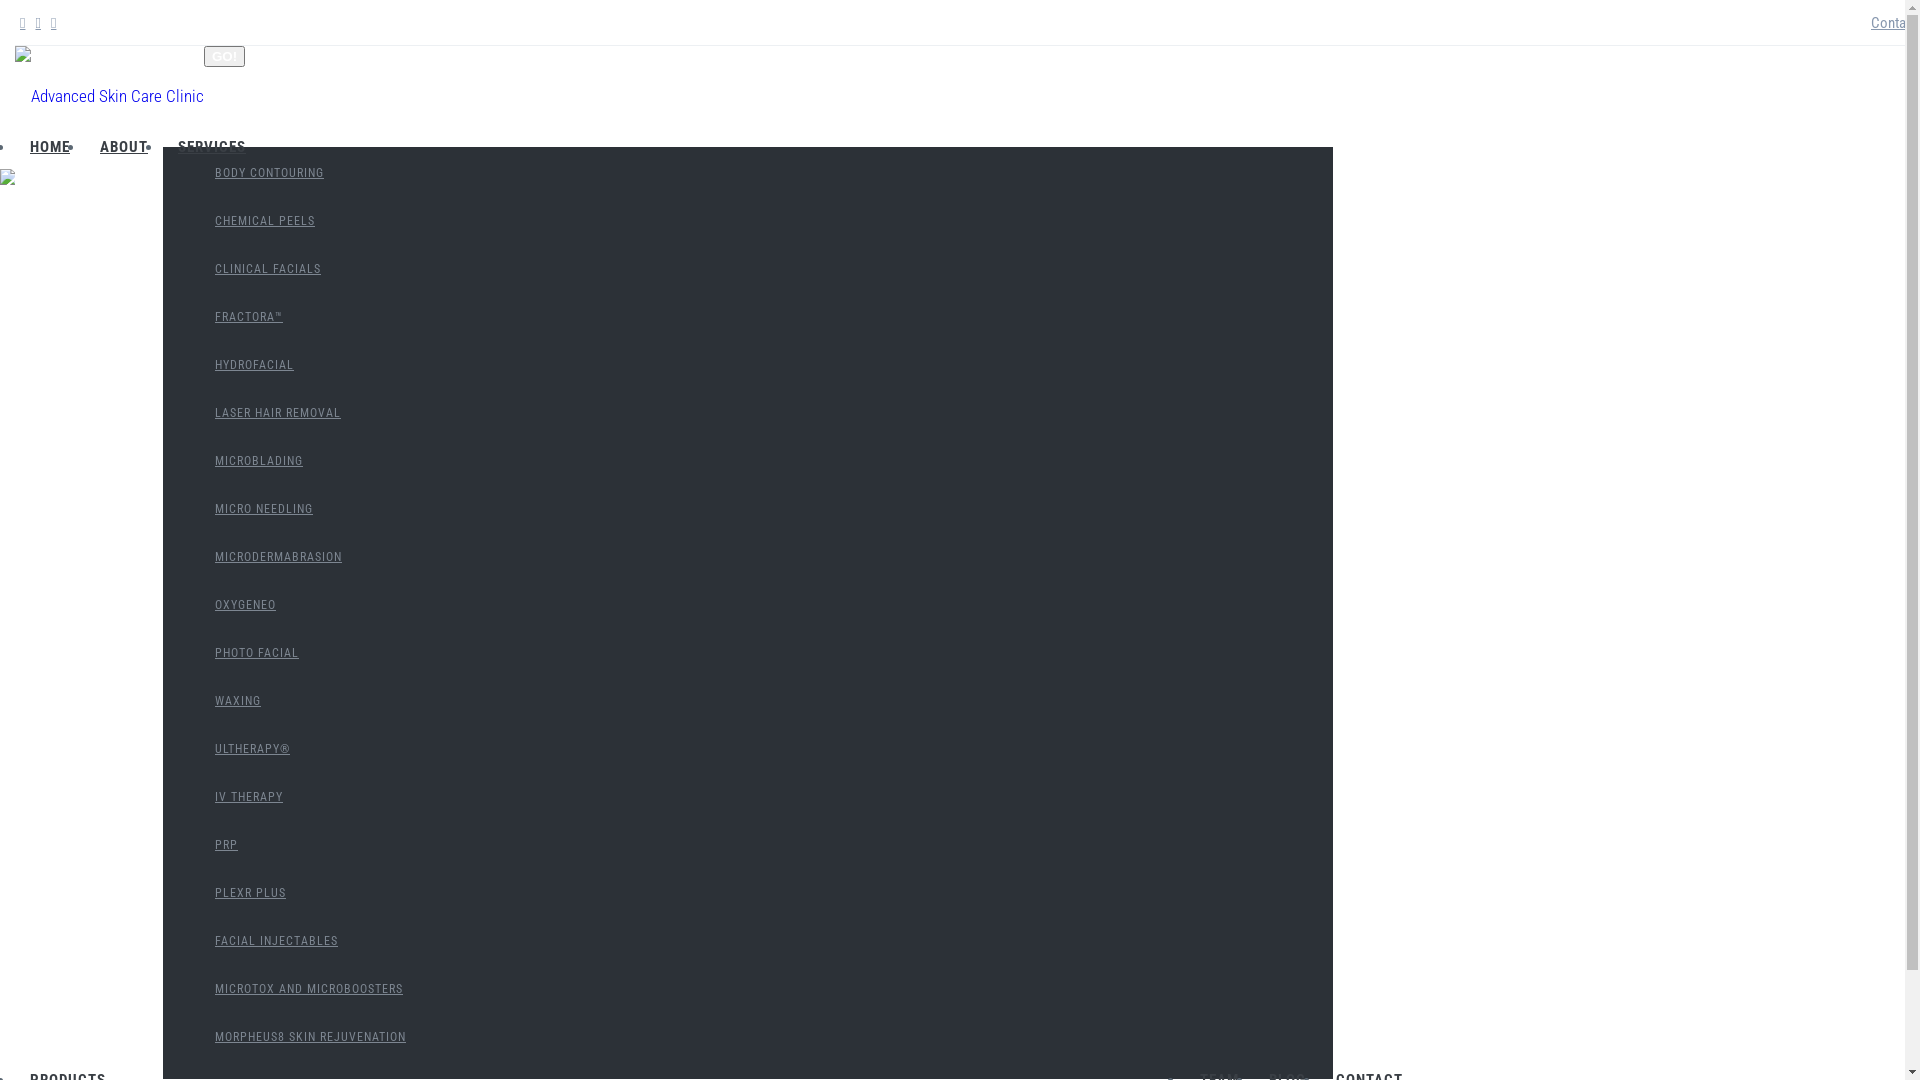  I want to click on PRP, so click(226, 845).